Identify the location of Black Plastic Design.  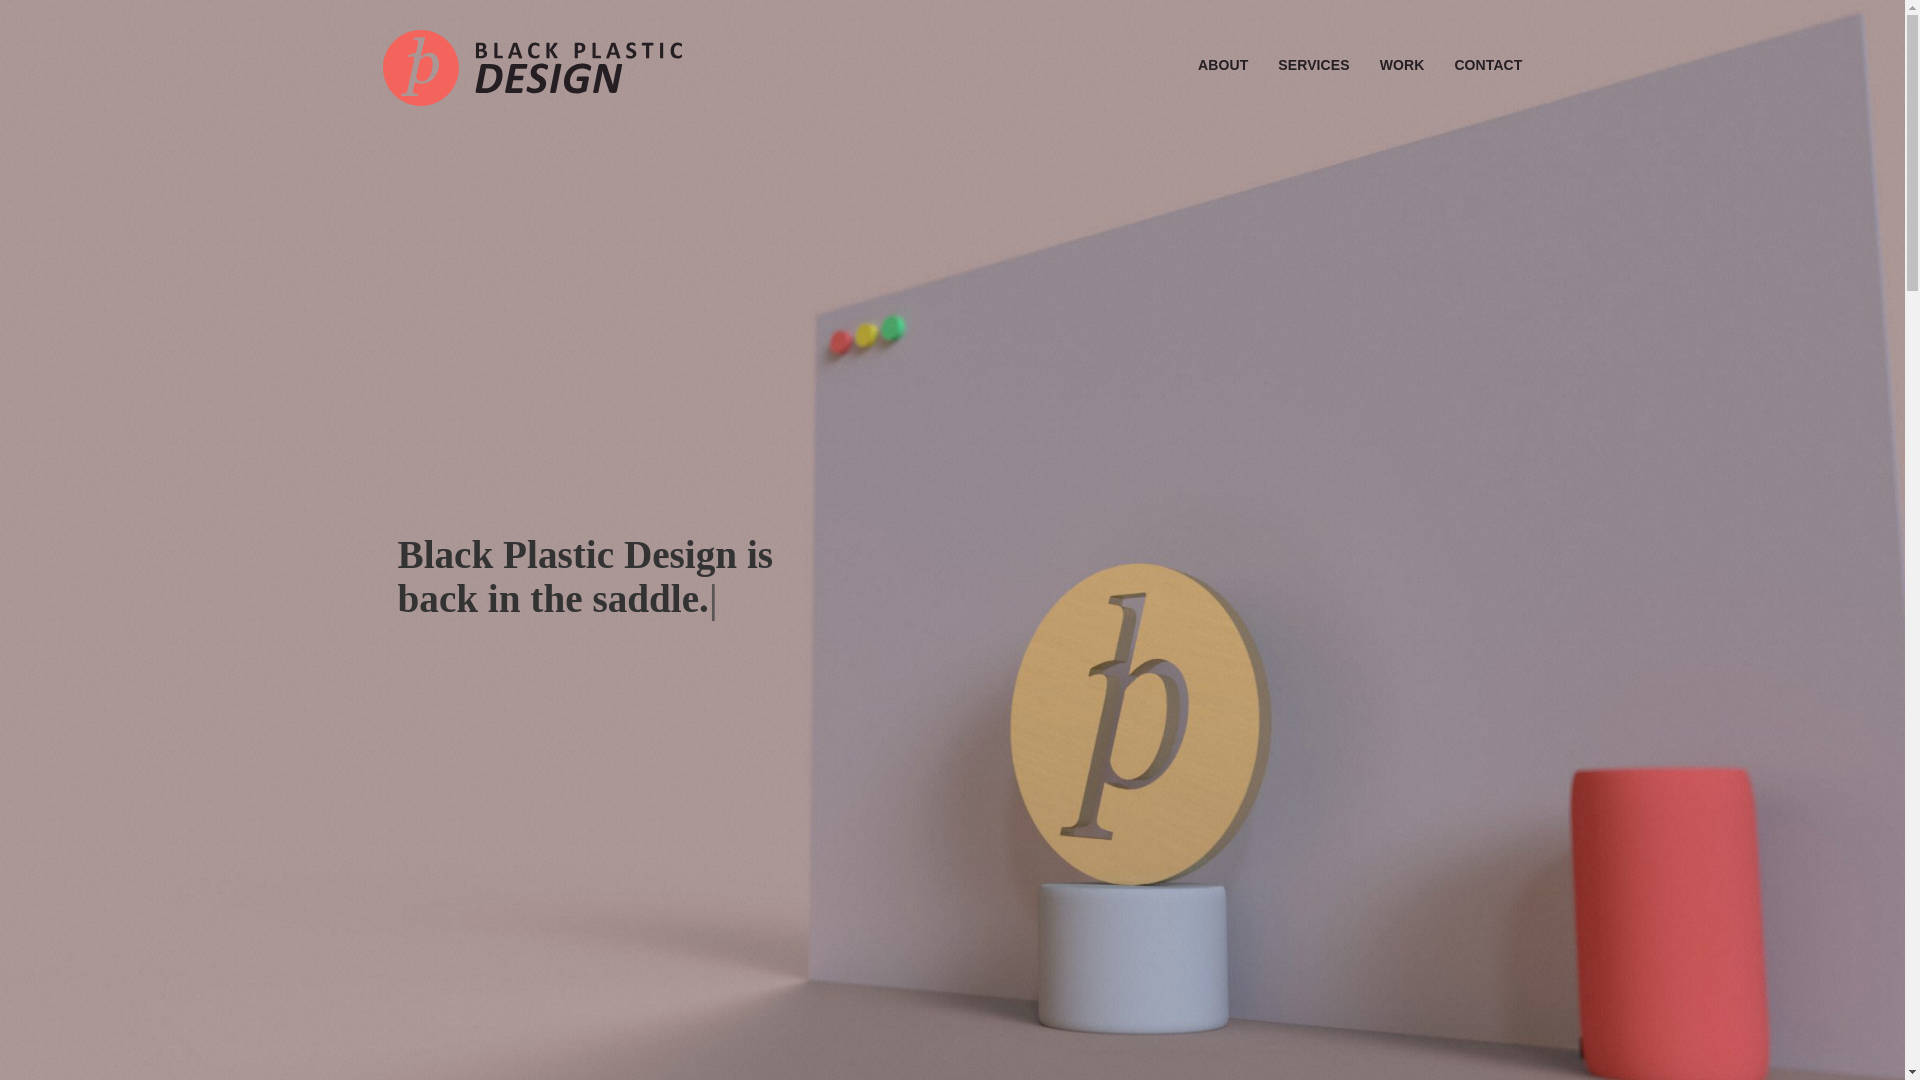
(532, 68).